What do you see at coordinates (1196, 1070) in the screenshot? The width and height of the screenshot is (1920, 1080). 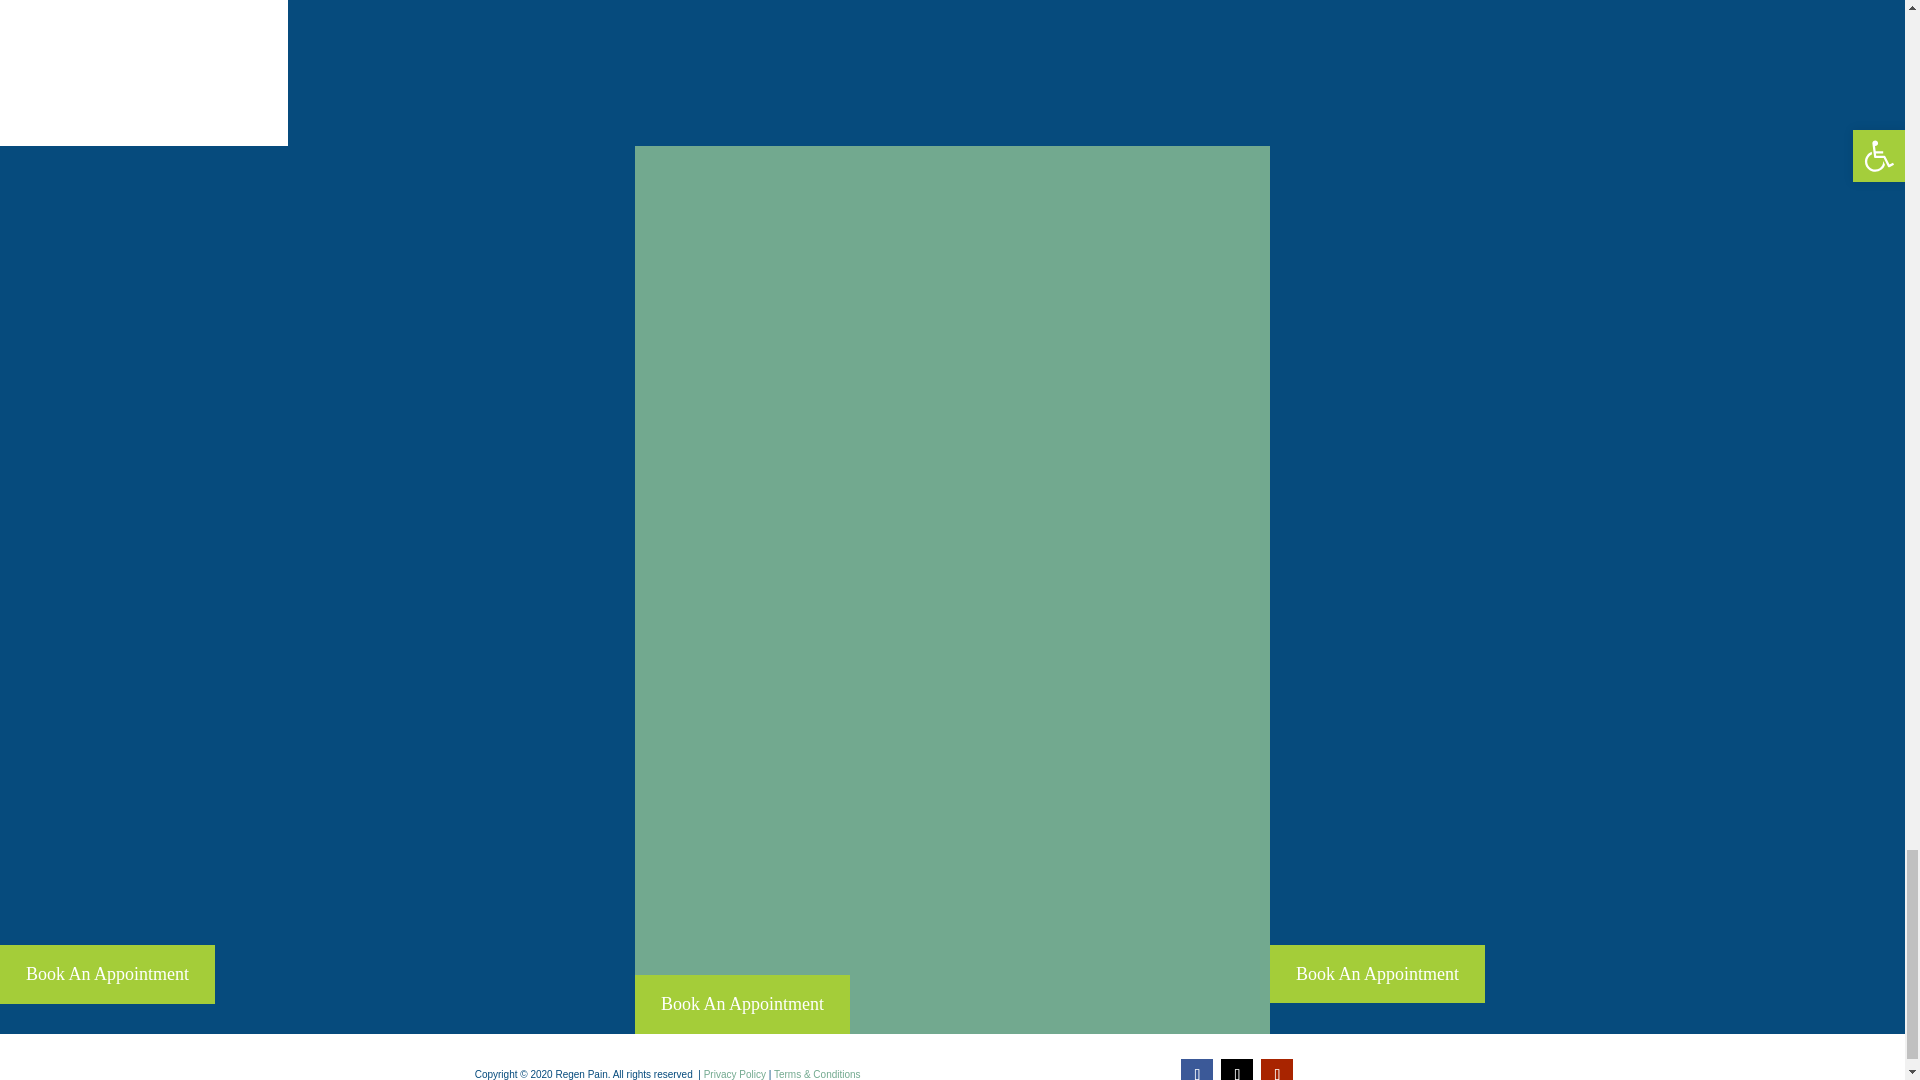 I see `Follow on Facebook` at bounding box center [1196, 1070].